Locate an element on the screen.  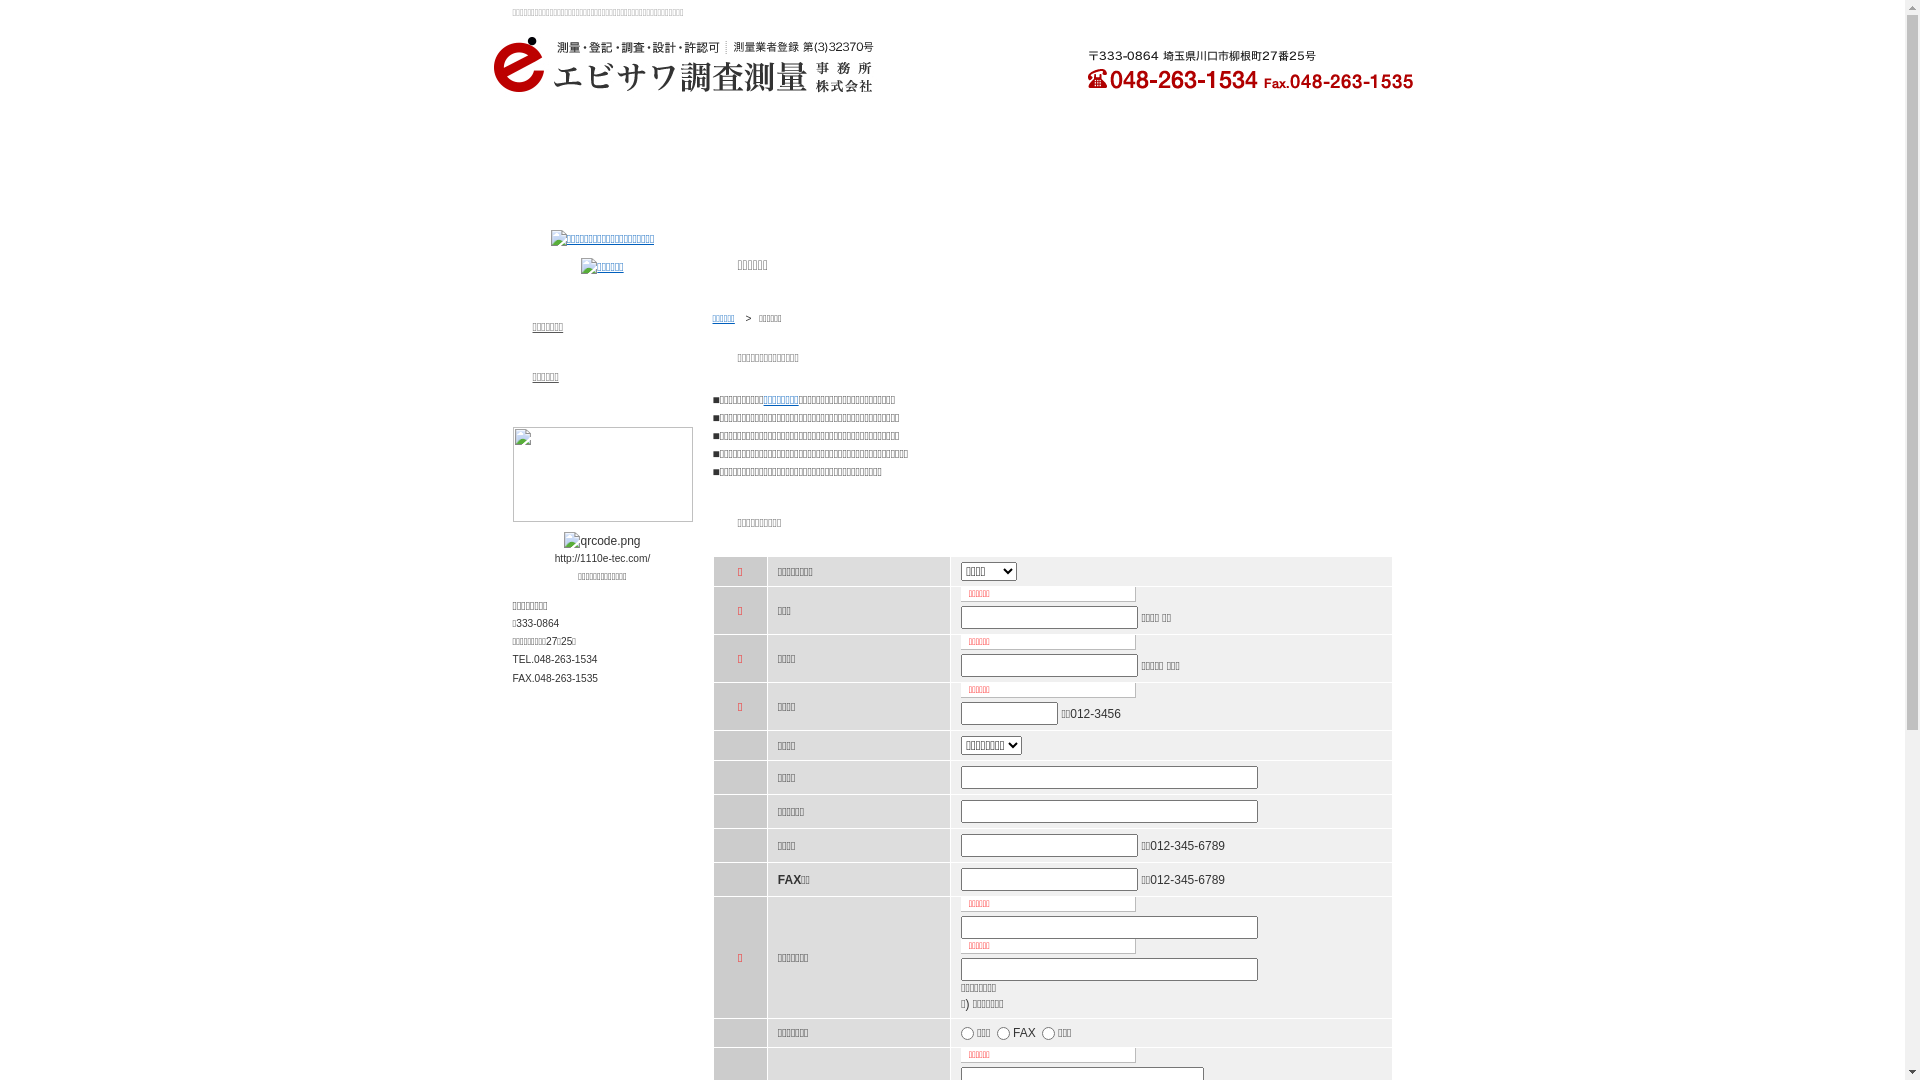
  is located at coordinates (768, 158).